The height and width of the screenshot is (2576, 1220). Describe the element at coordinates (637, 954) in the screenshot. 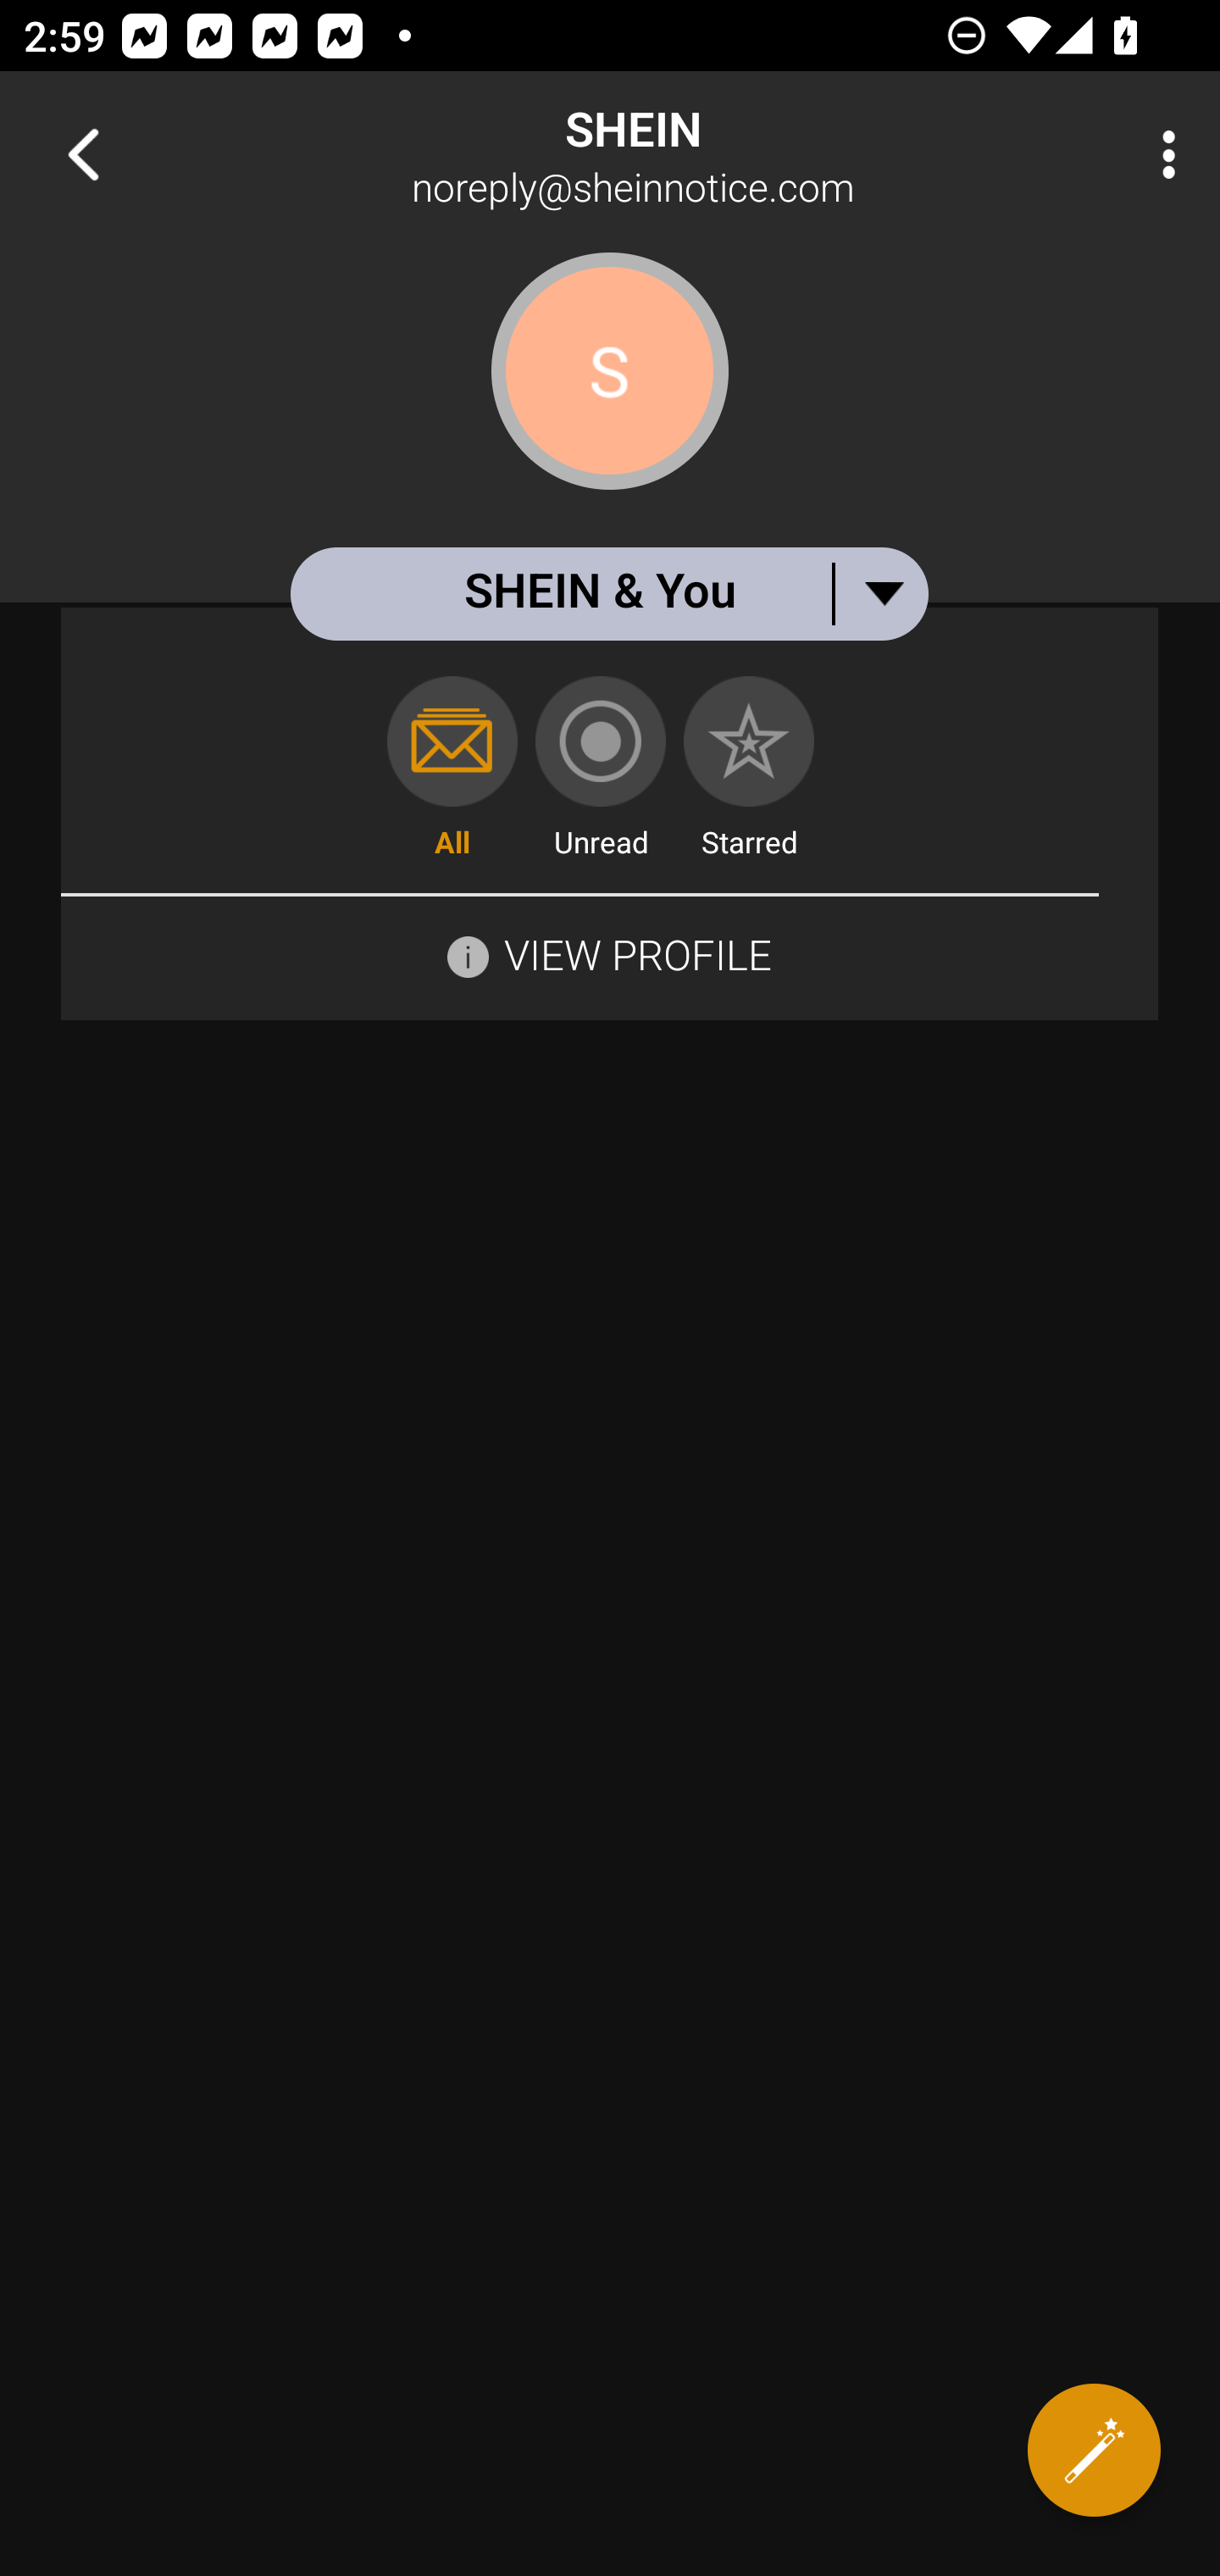

I see `VIEW PROFILE` at that location.